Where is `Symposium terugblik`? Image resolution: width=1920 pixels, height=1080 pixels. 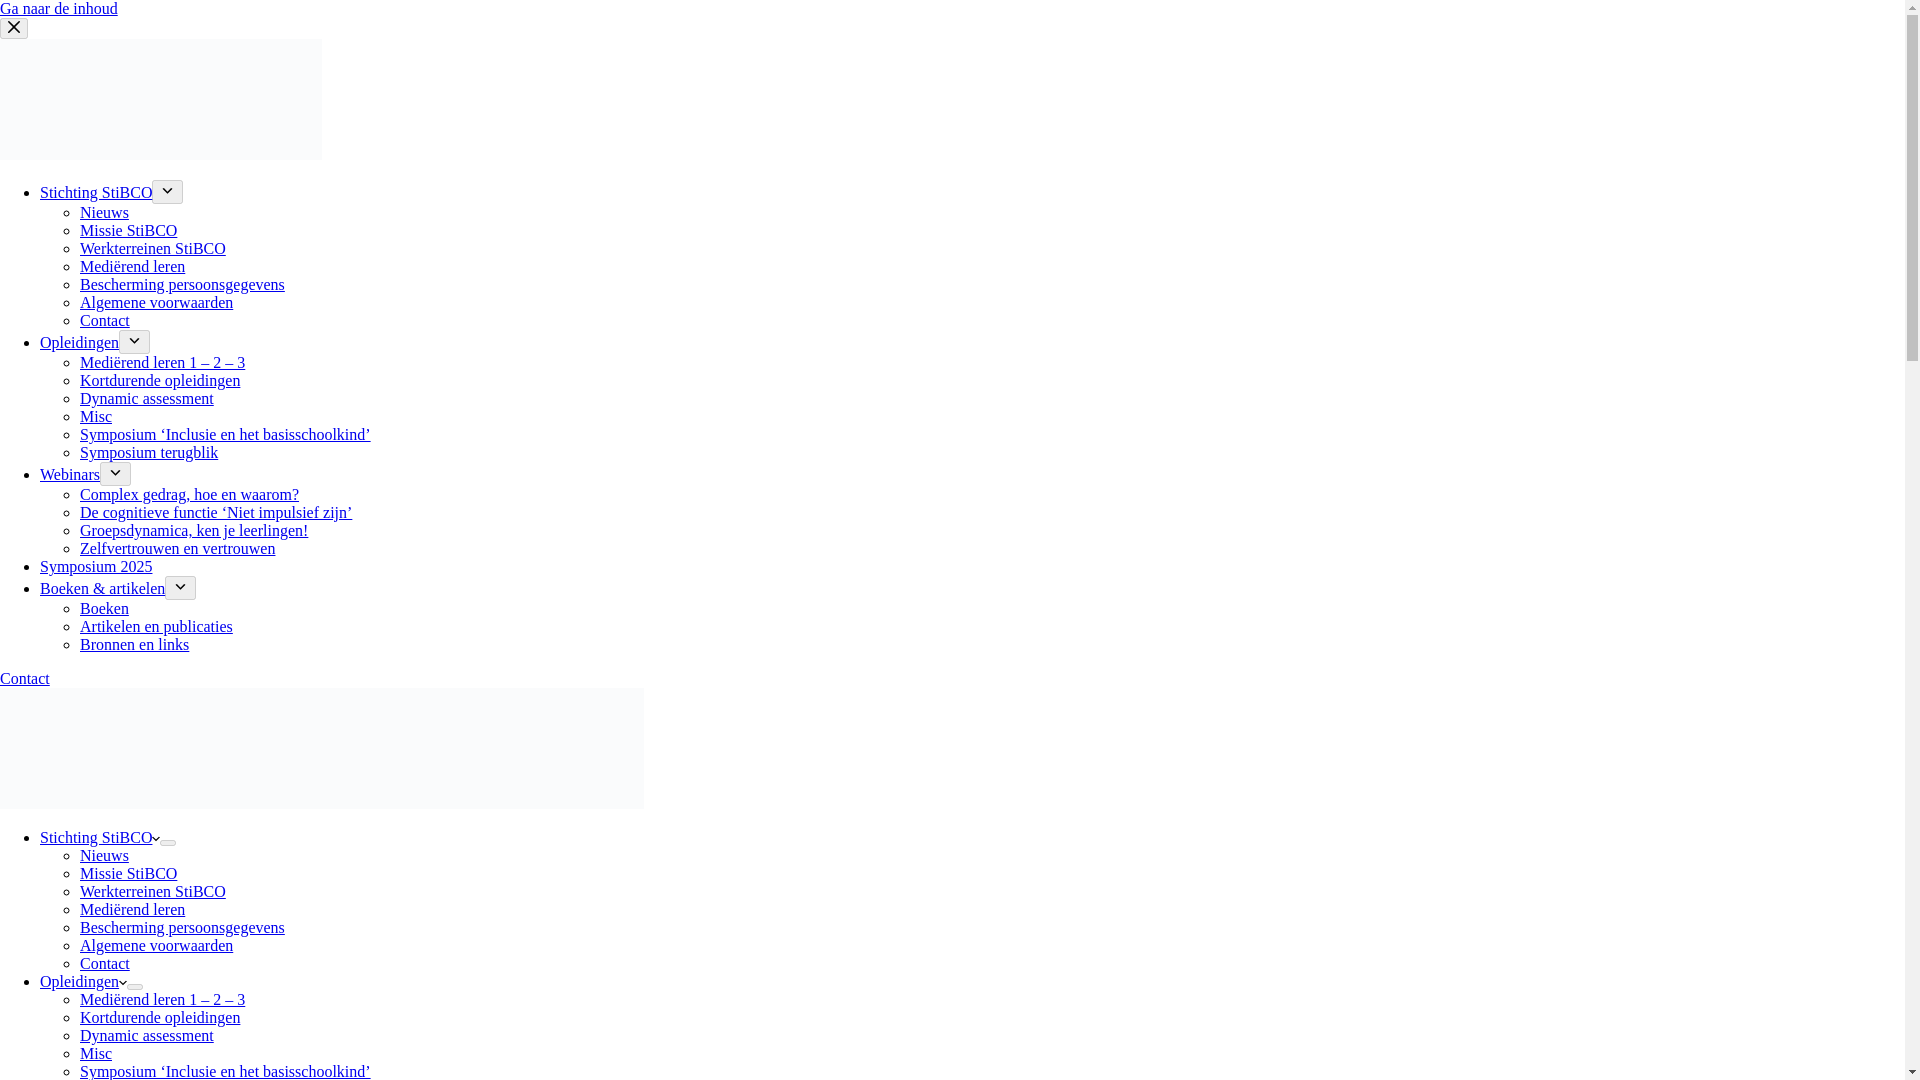
Symposium terugblik is located at coordinates (149, 452).